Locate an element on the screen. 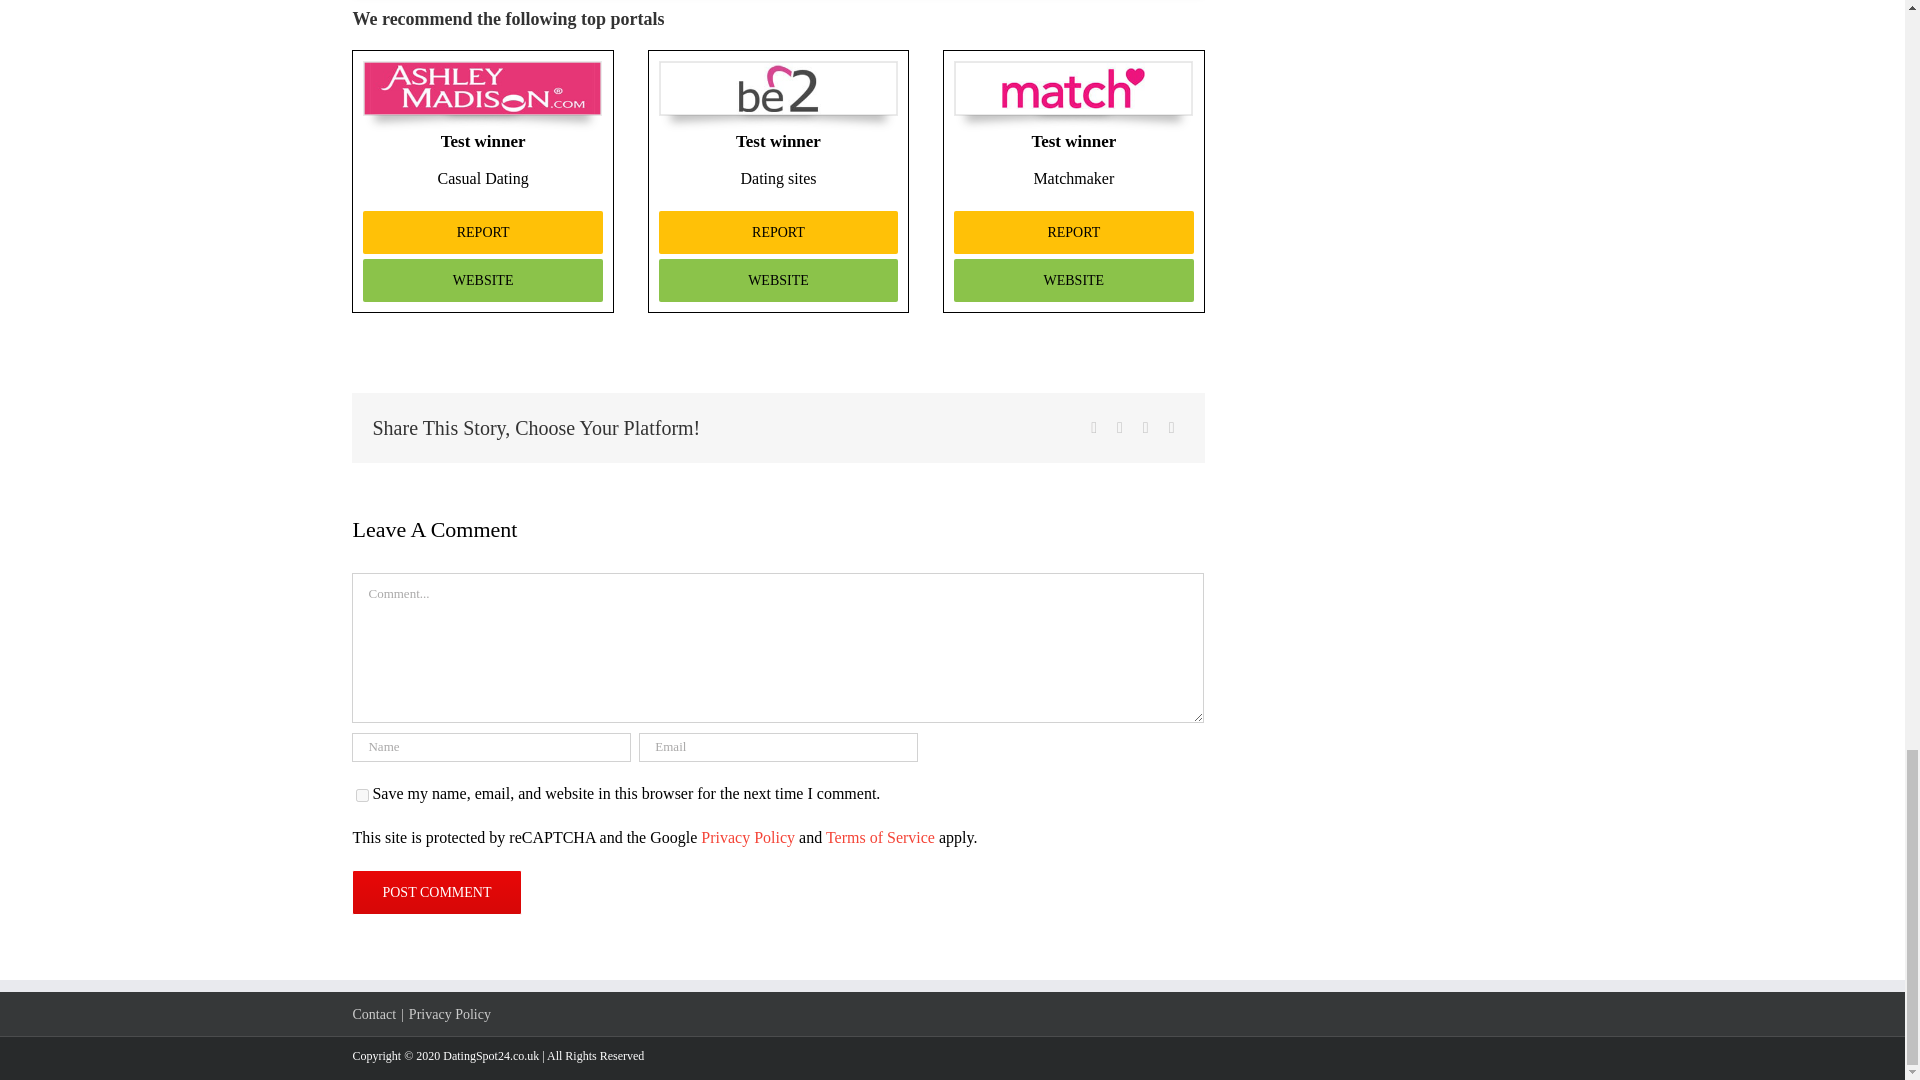  Report is located at coordinates (778, 232).